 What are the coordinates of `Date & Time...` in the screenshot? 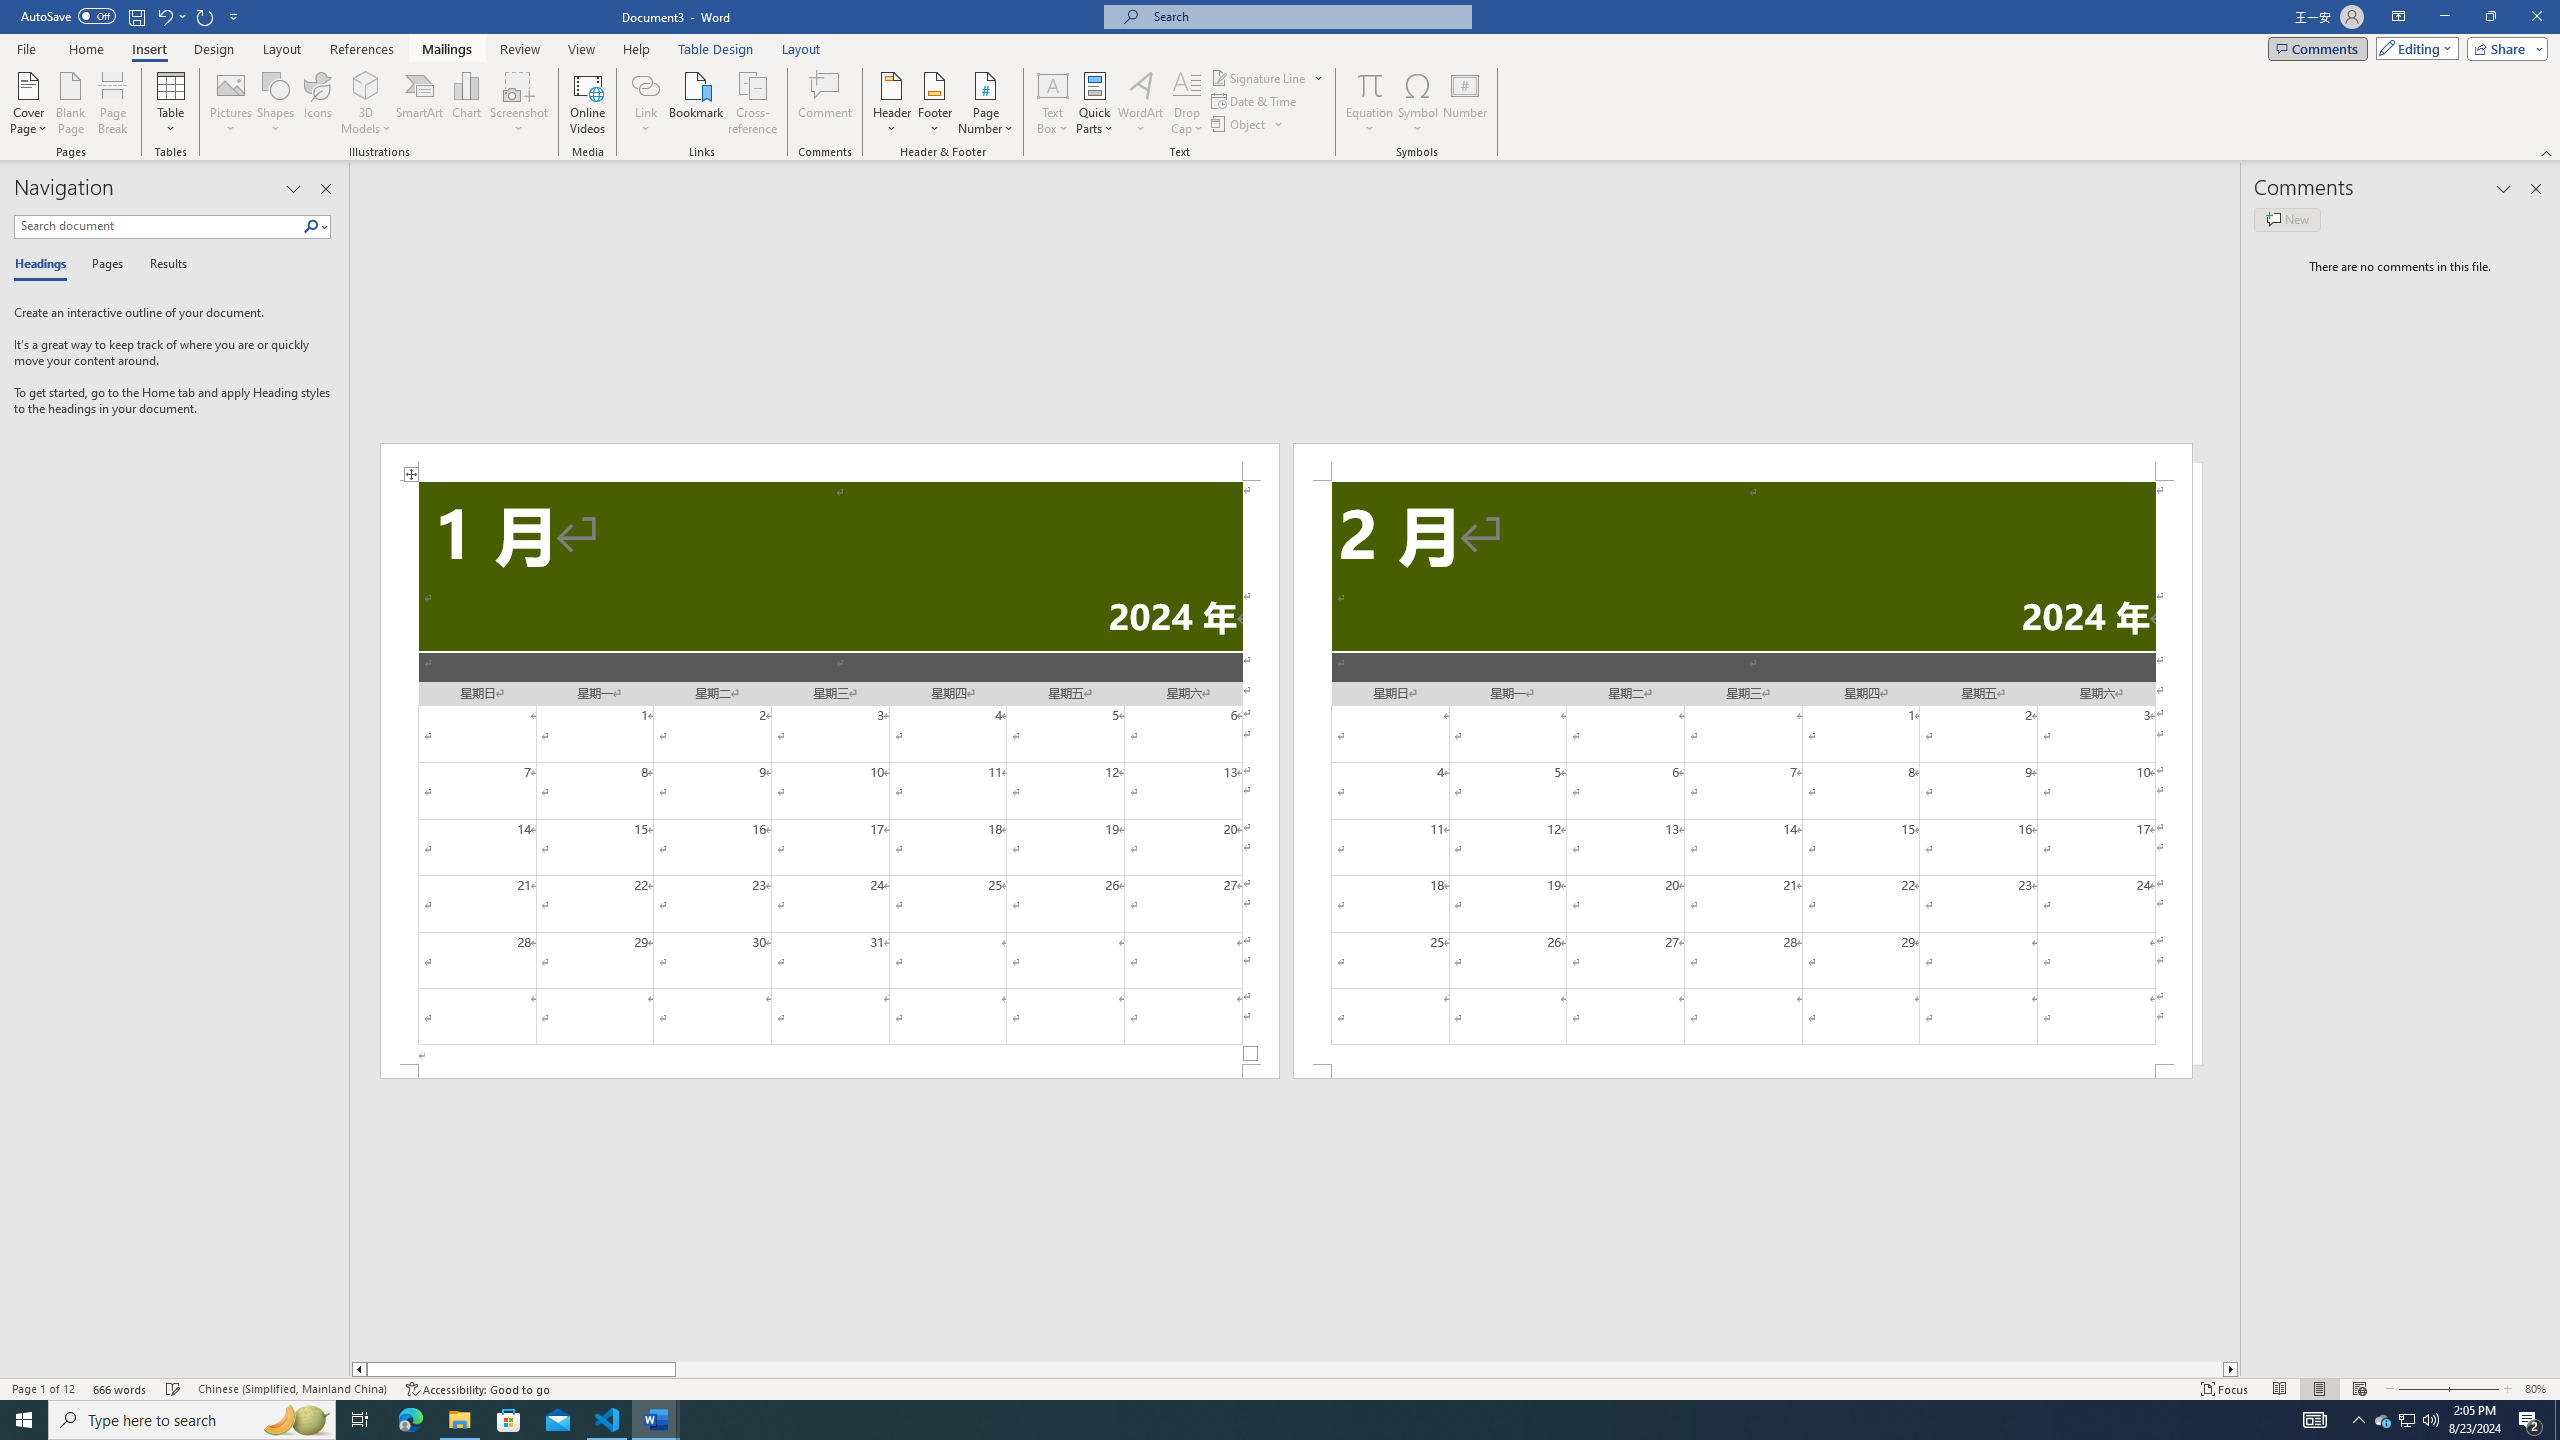 It's located at (1256, 100).